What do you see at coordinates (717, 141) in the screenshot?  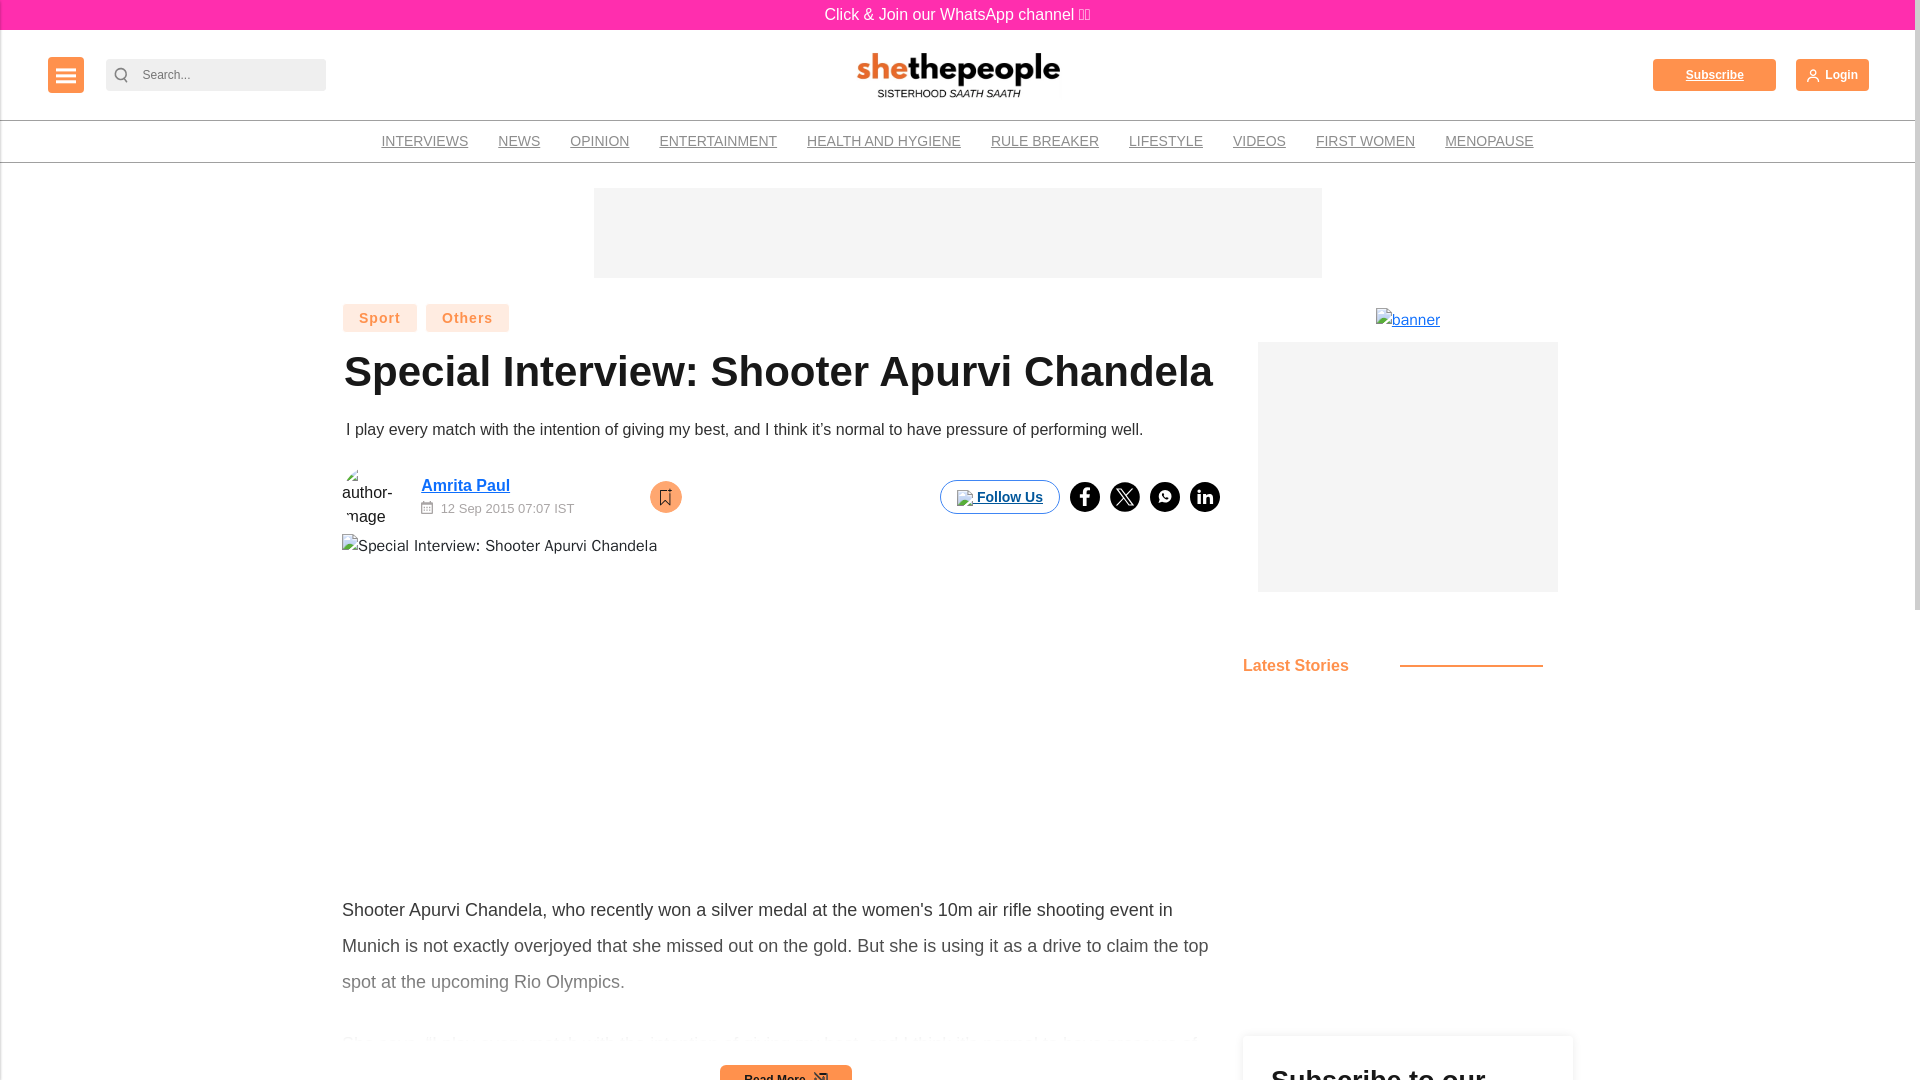 I see `ENTERTAINMENT` at bounding box center [717, 141].